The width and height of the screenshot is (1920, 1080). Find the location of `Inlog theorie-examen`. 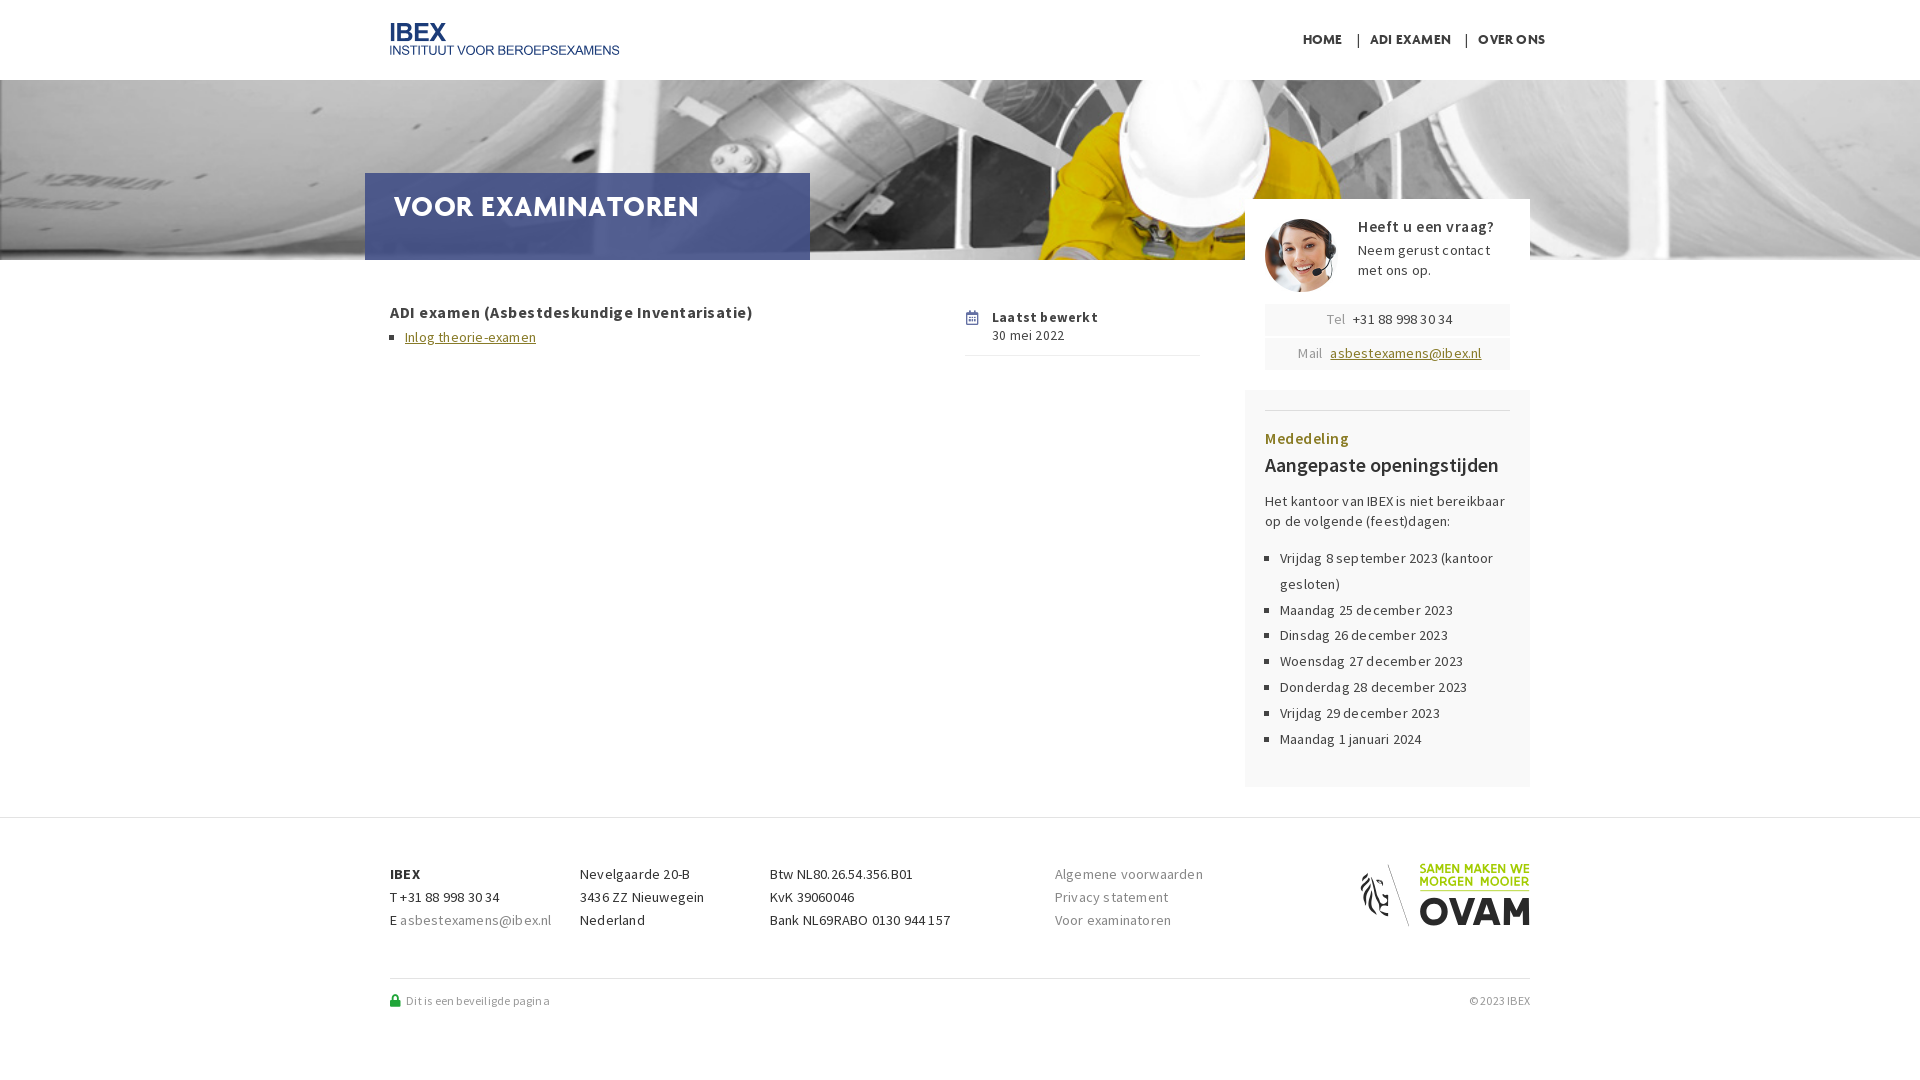

Inlog theorie-examen is located at coordinates (470, 337).